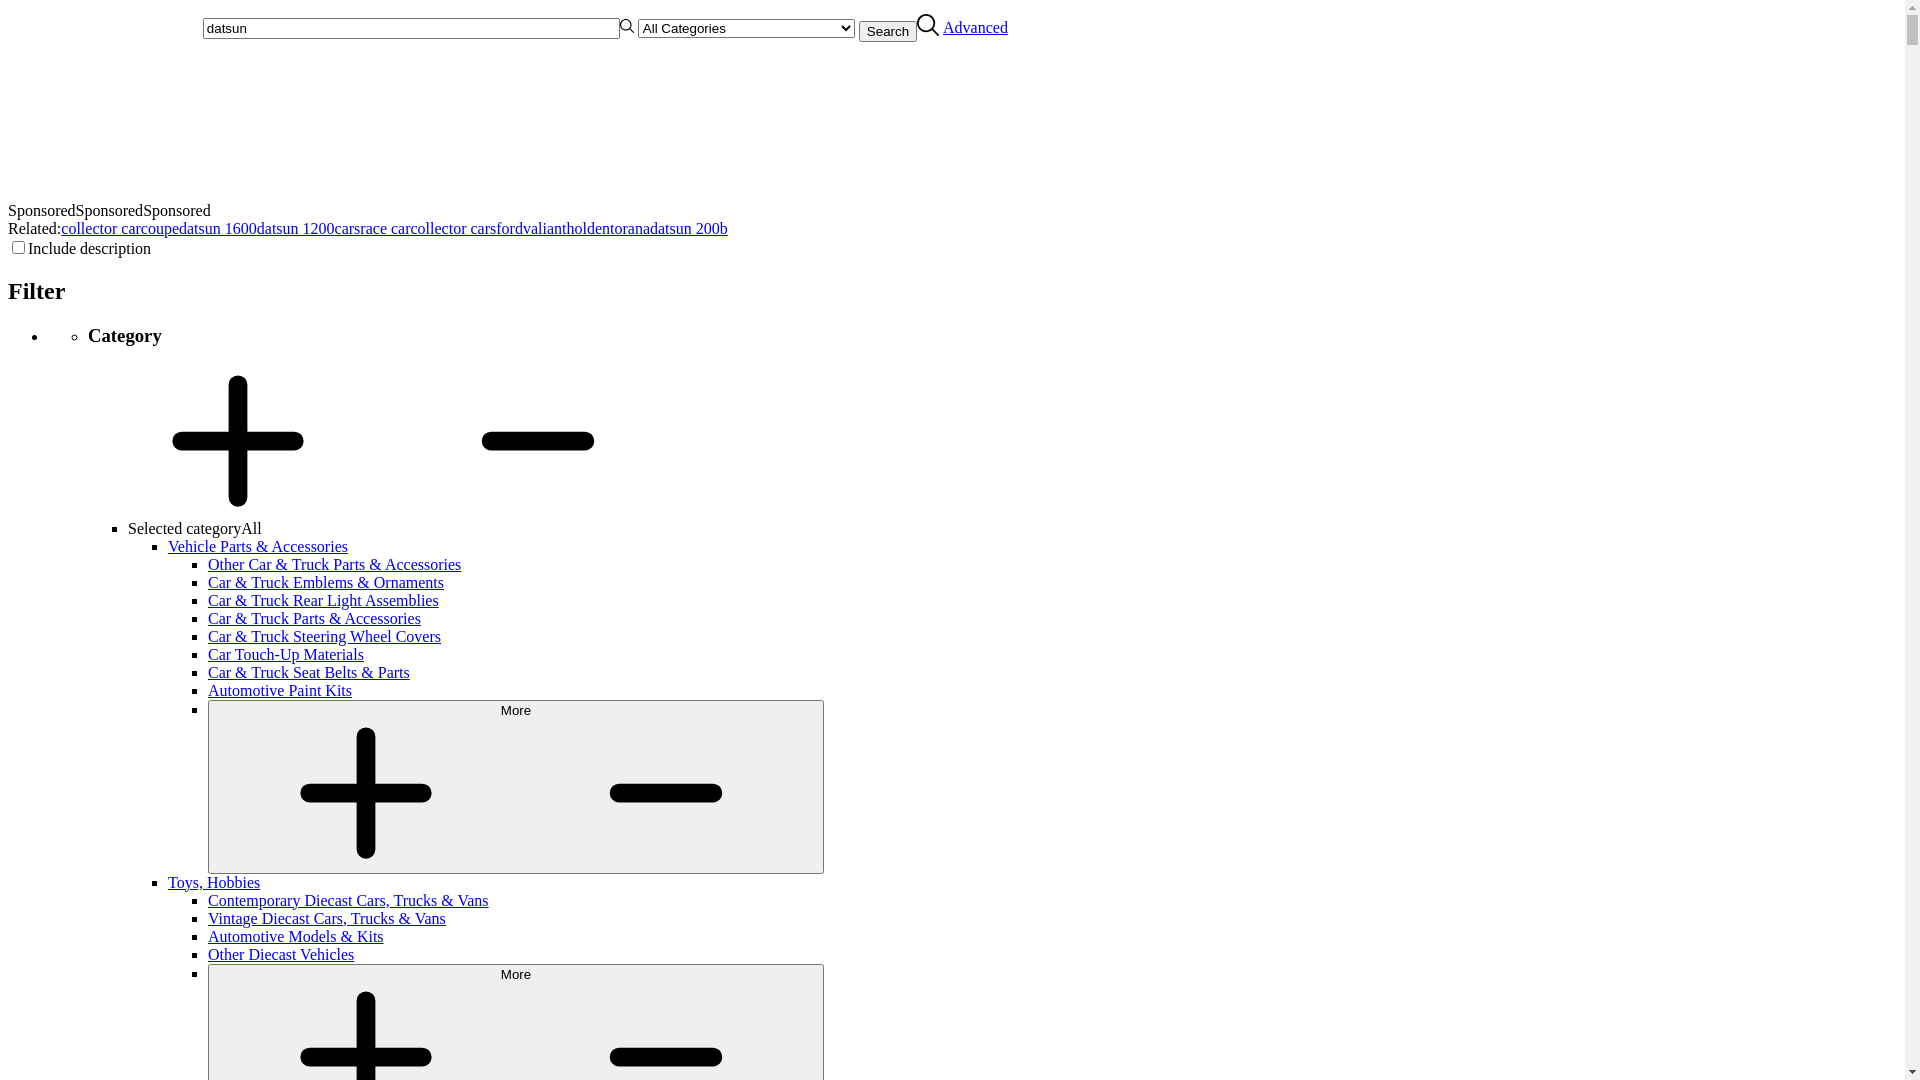 This screenshot has height=1080, width=1920. Describe the element at coordinates (510, 228) in the screenshot. I see `ford` at that location.